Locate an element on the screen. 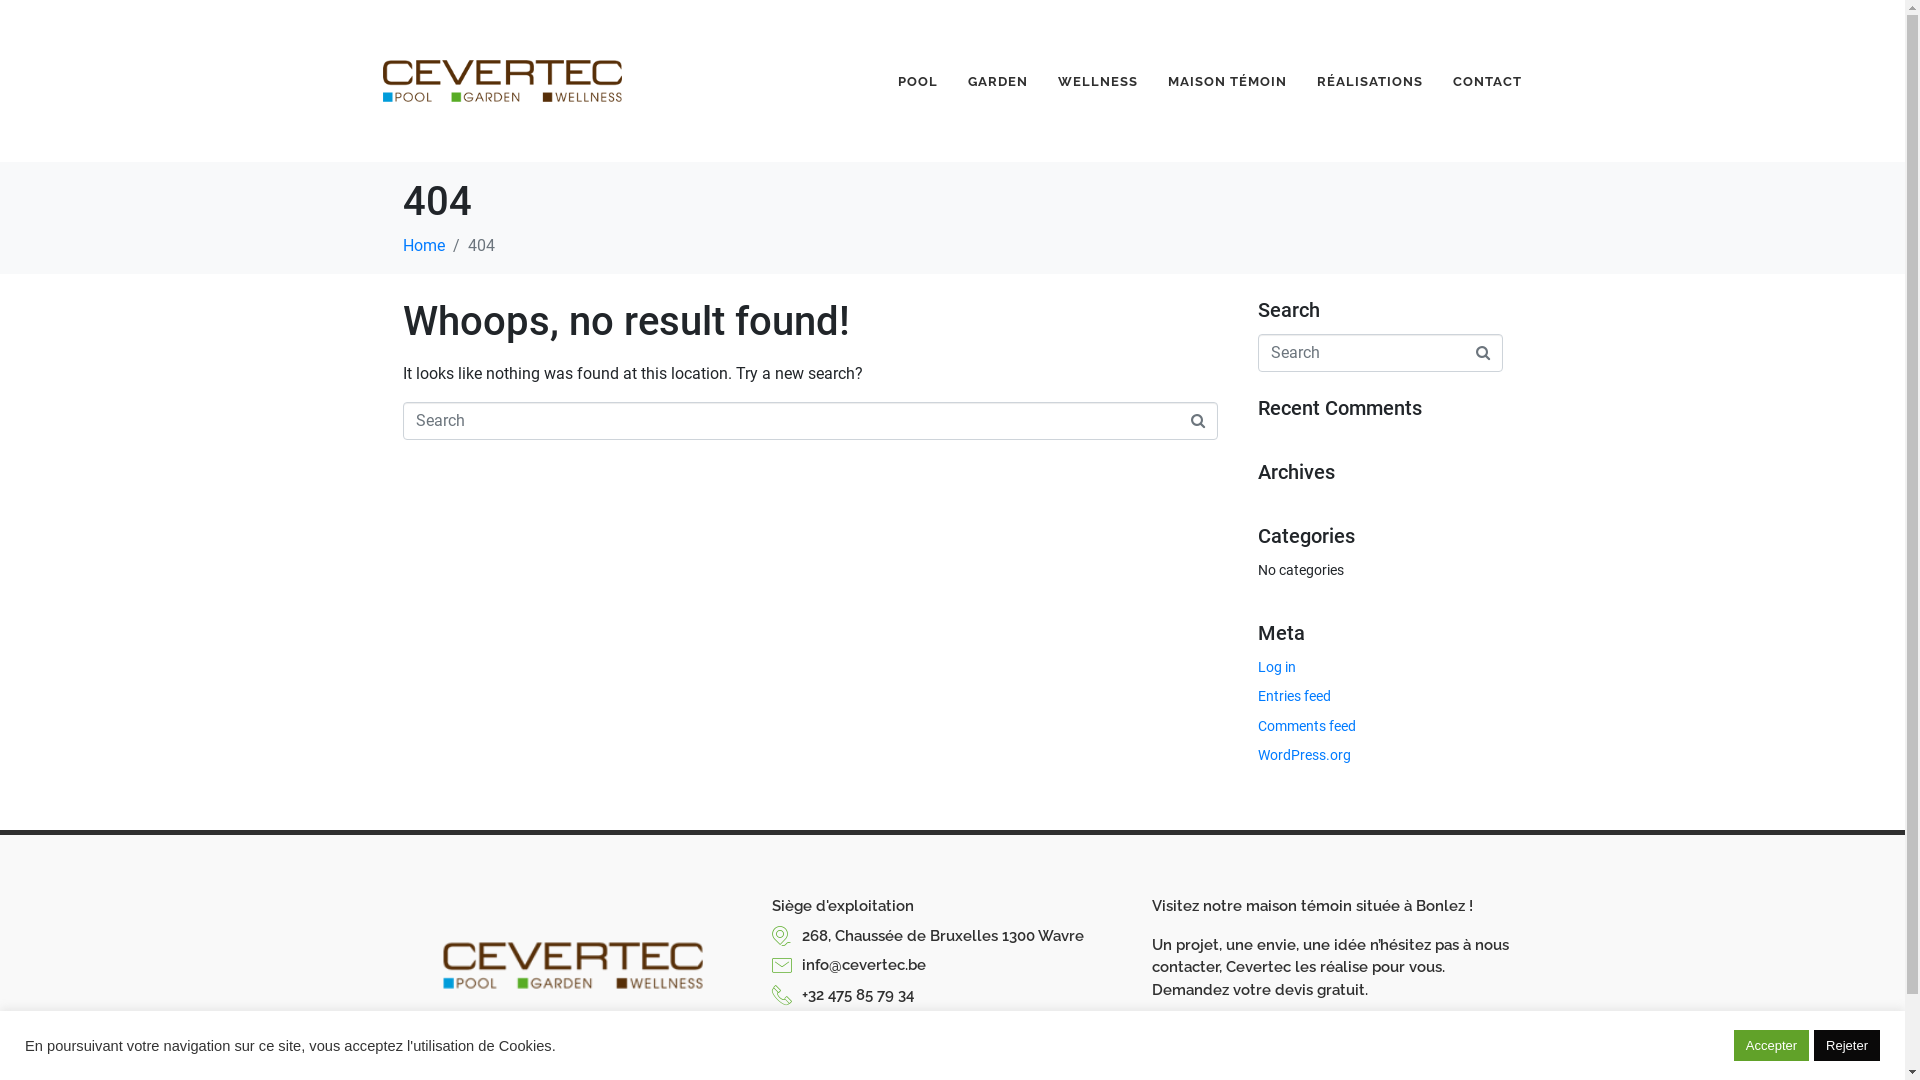  Entries feed is located at coordinates (1294, 696).